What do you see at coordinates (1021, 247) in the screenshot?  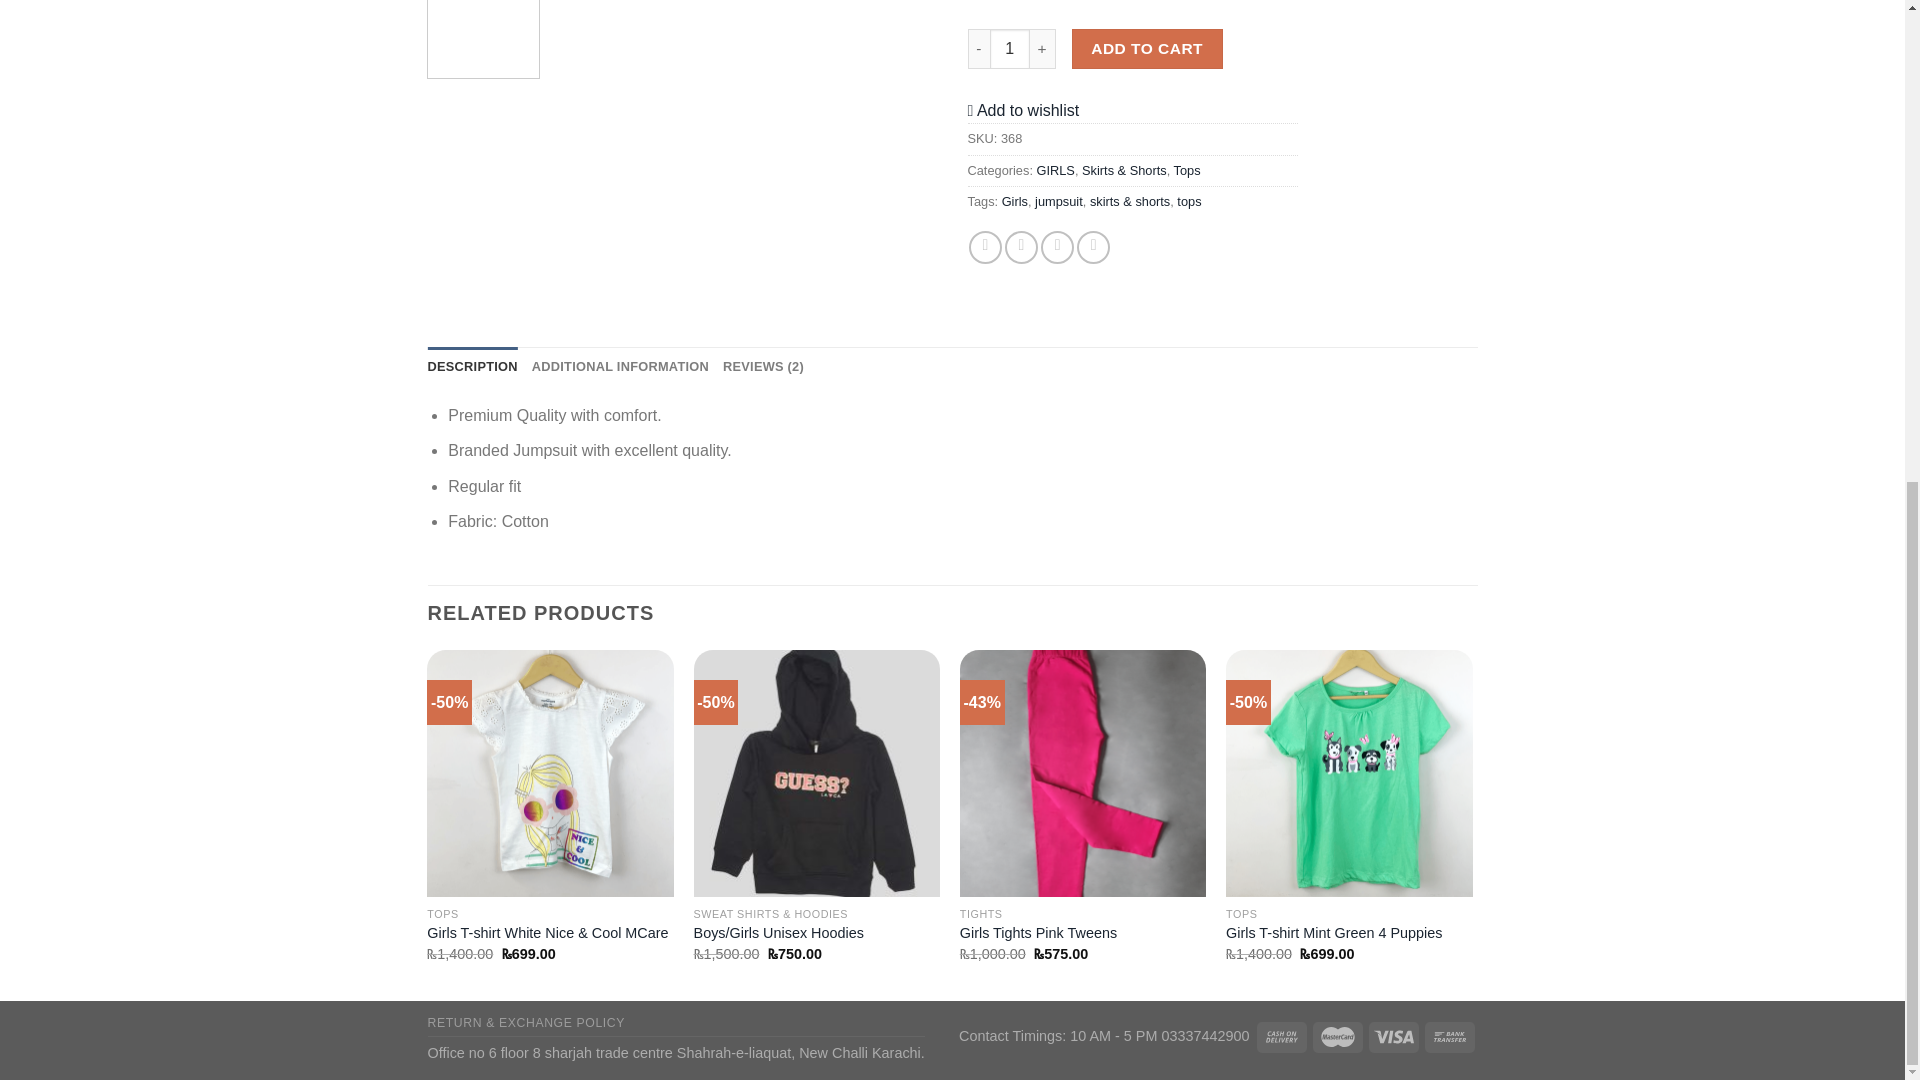 I see `Share on Twitter` at bounding box center [1021, 247].